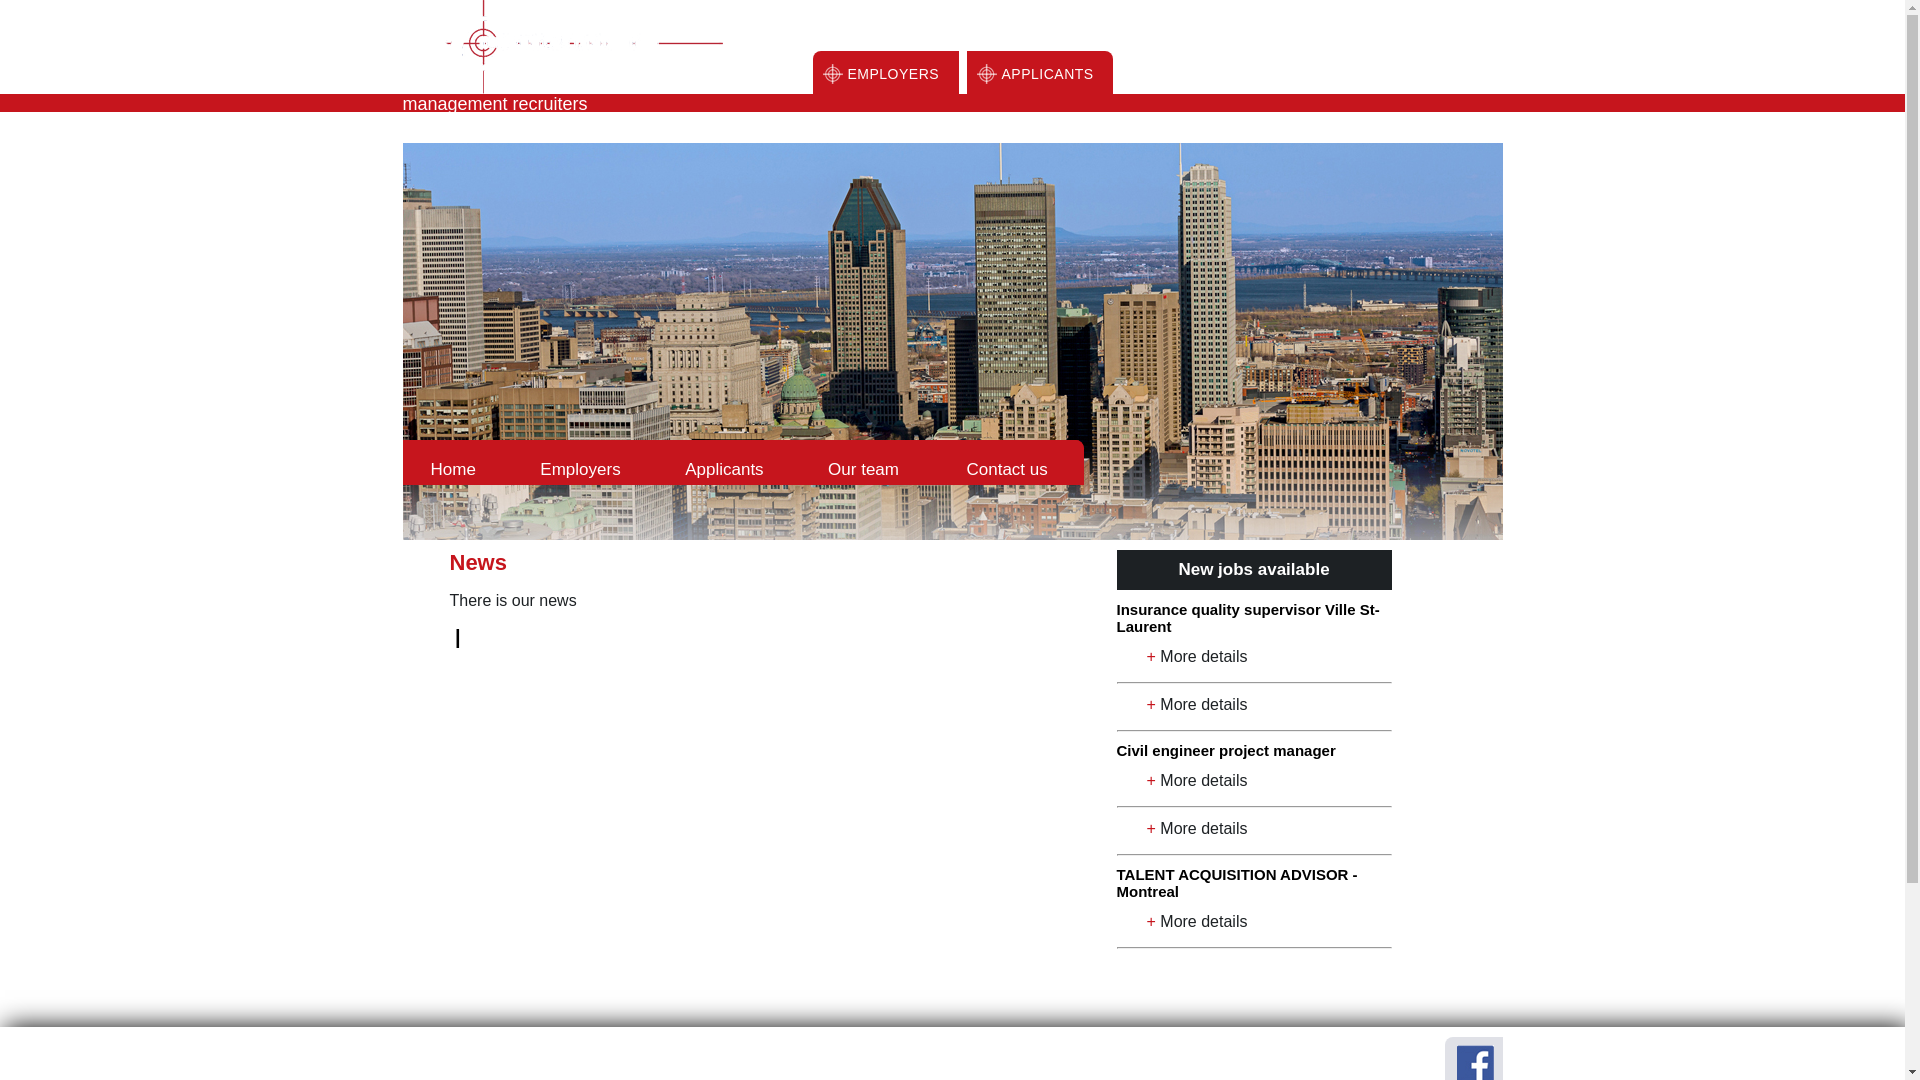 The height and width of the screenshot is (1080, 1920). I want to click on BCRH - Candidats, so click(986, 74).